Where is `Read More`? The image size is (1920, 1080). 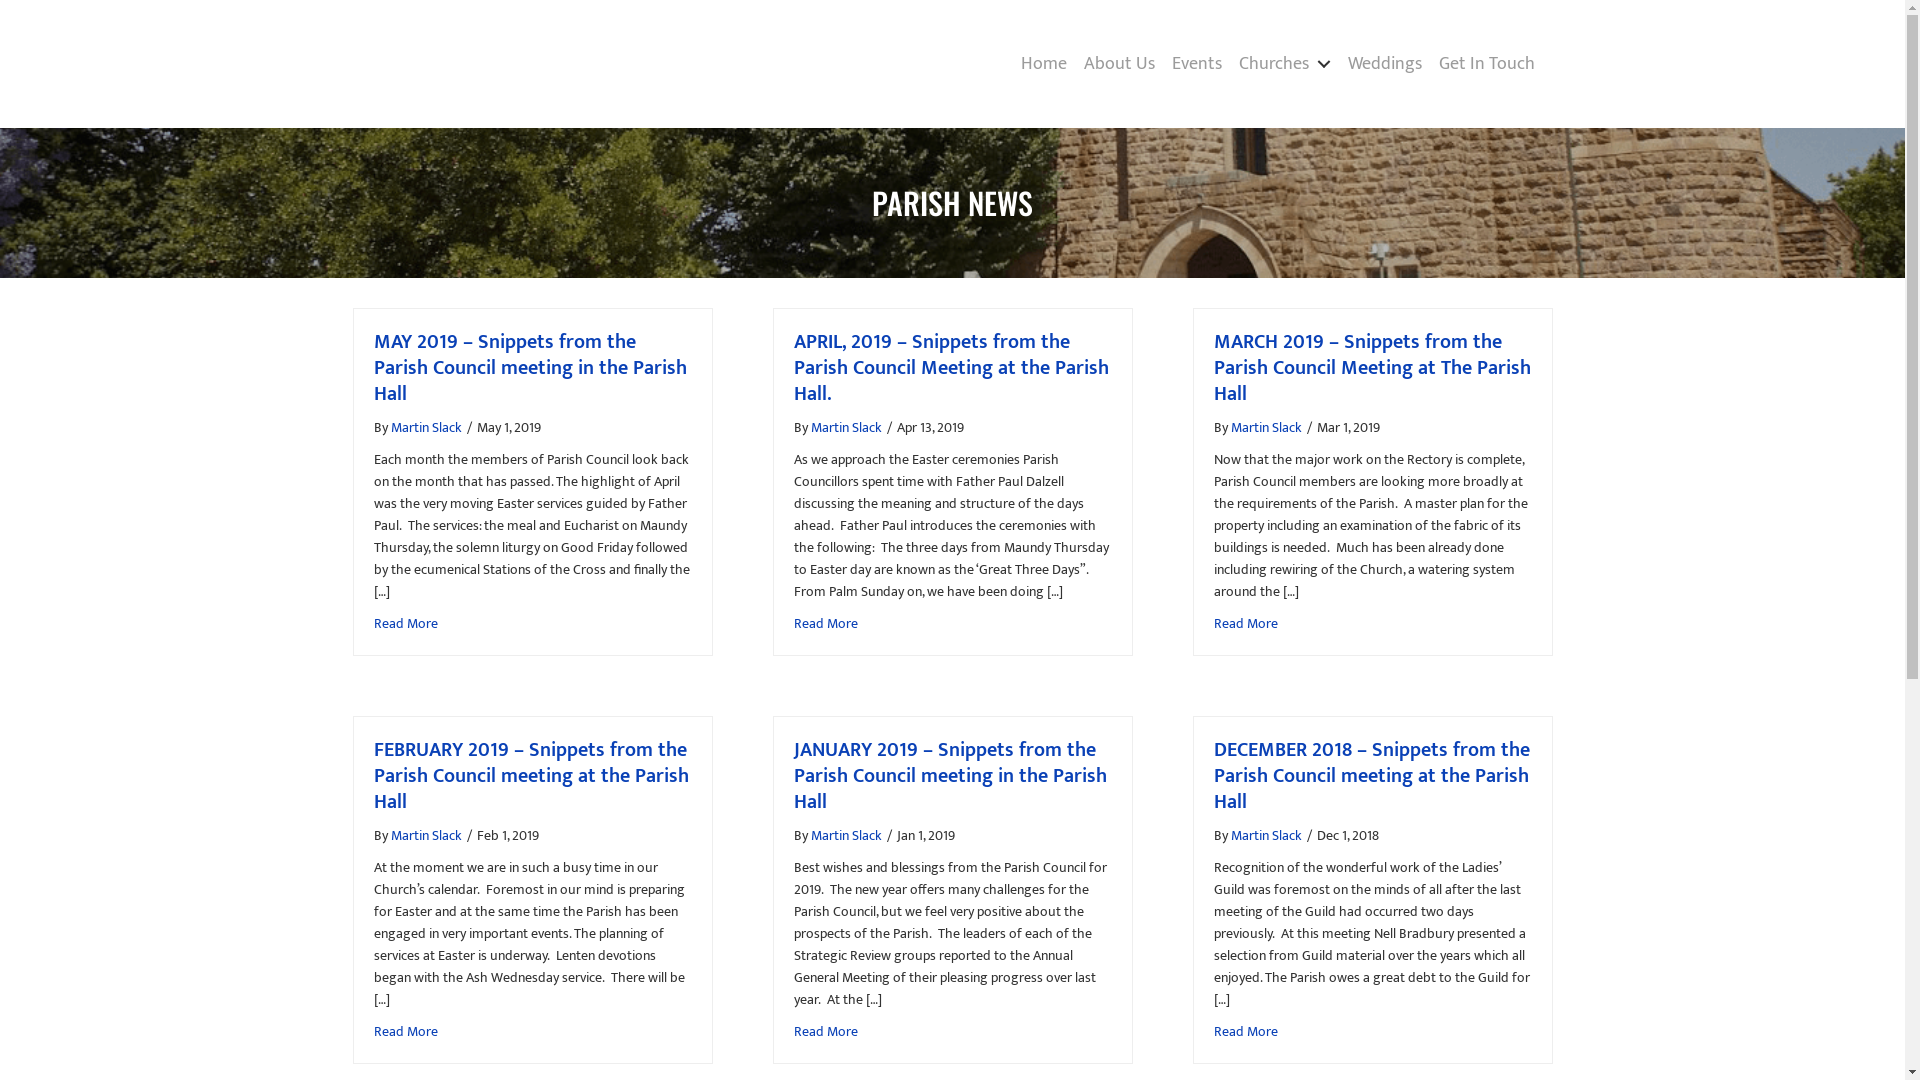 Read More is located at coordinates (826, 623).